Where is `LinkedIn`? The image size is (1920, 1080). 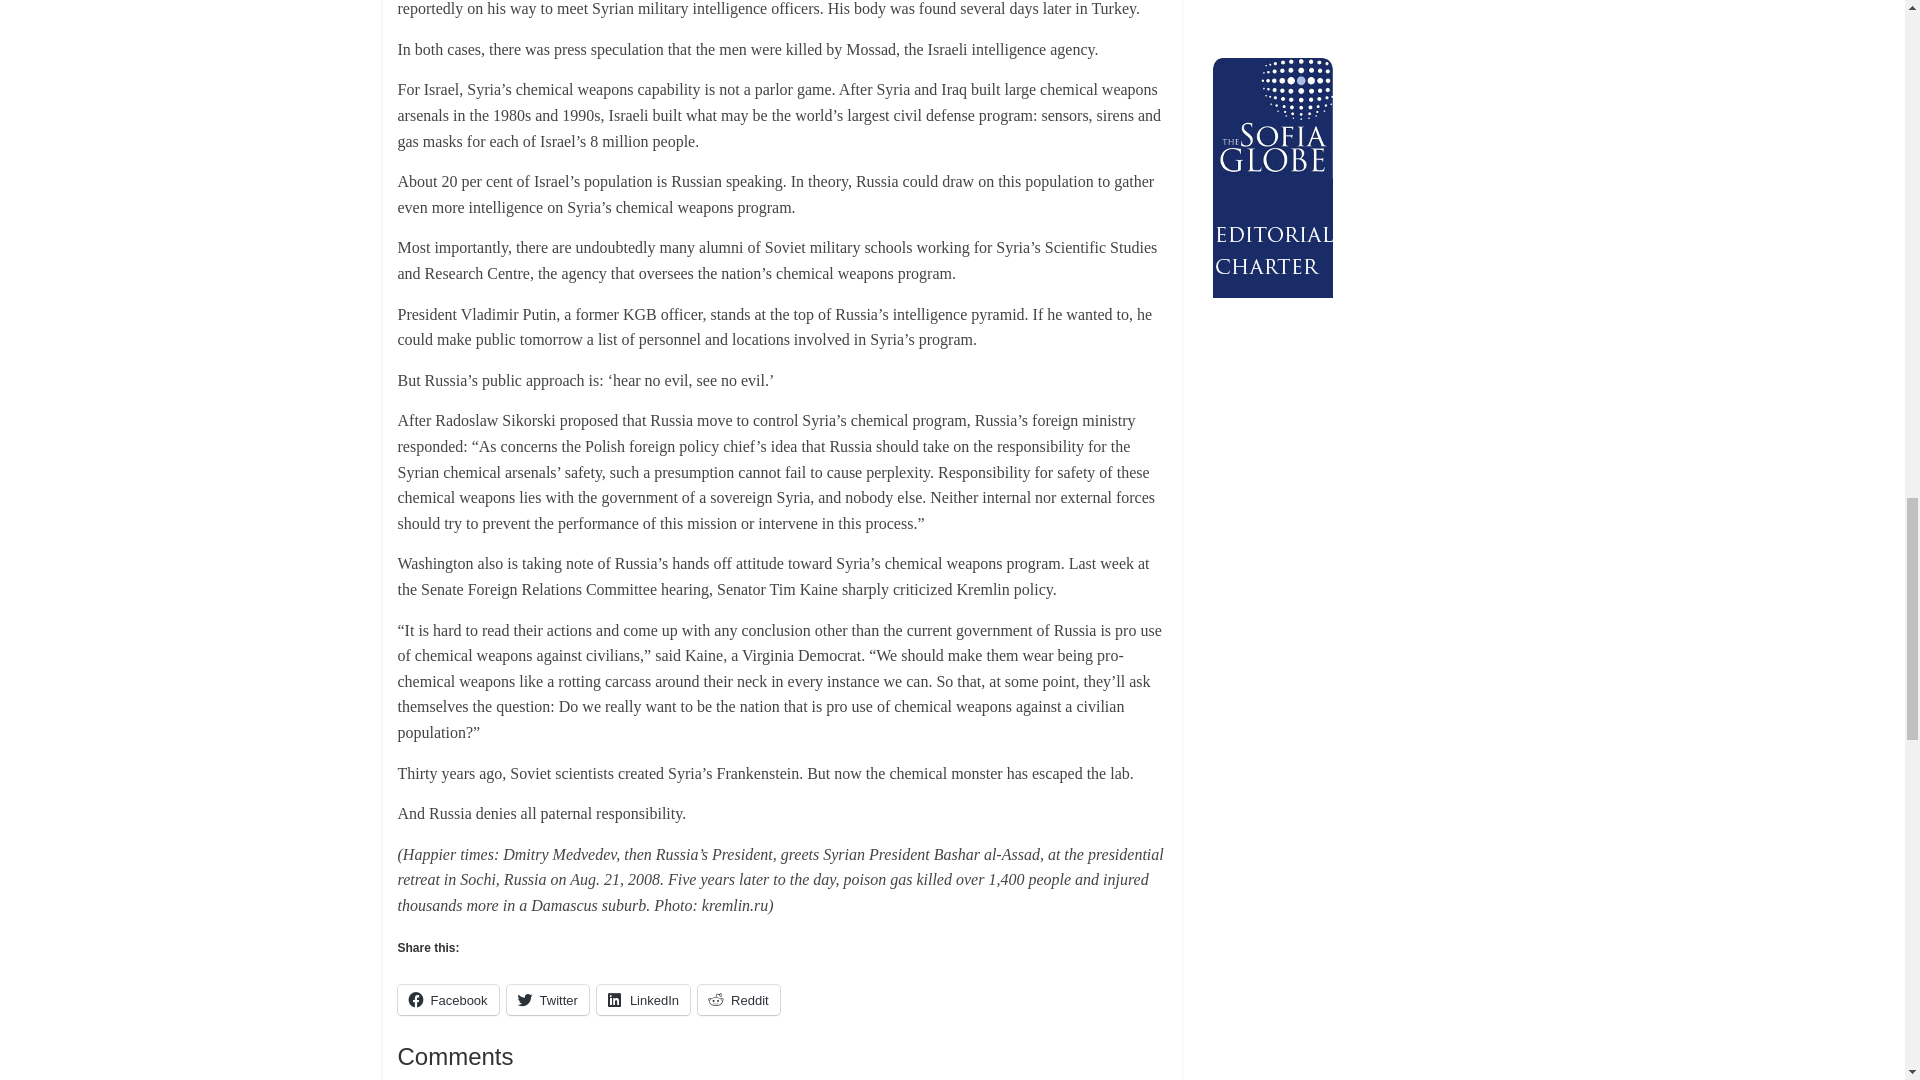
LinkedIn is located at coordinates (643, 1000).